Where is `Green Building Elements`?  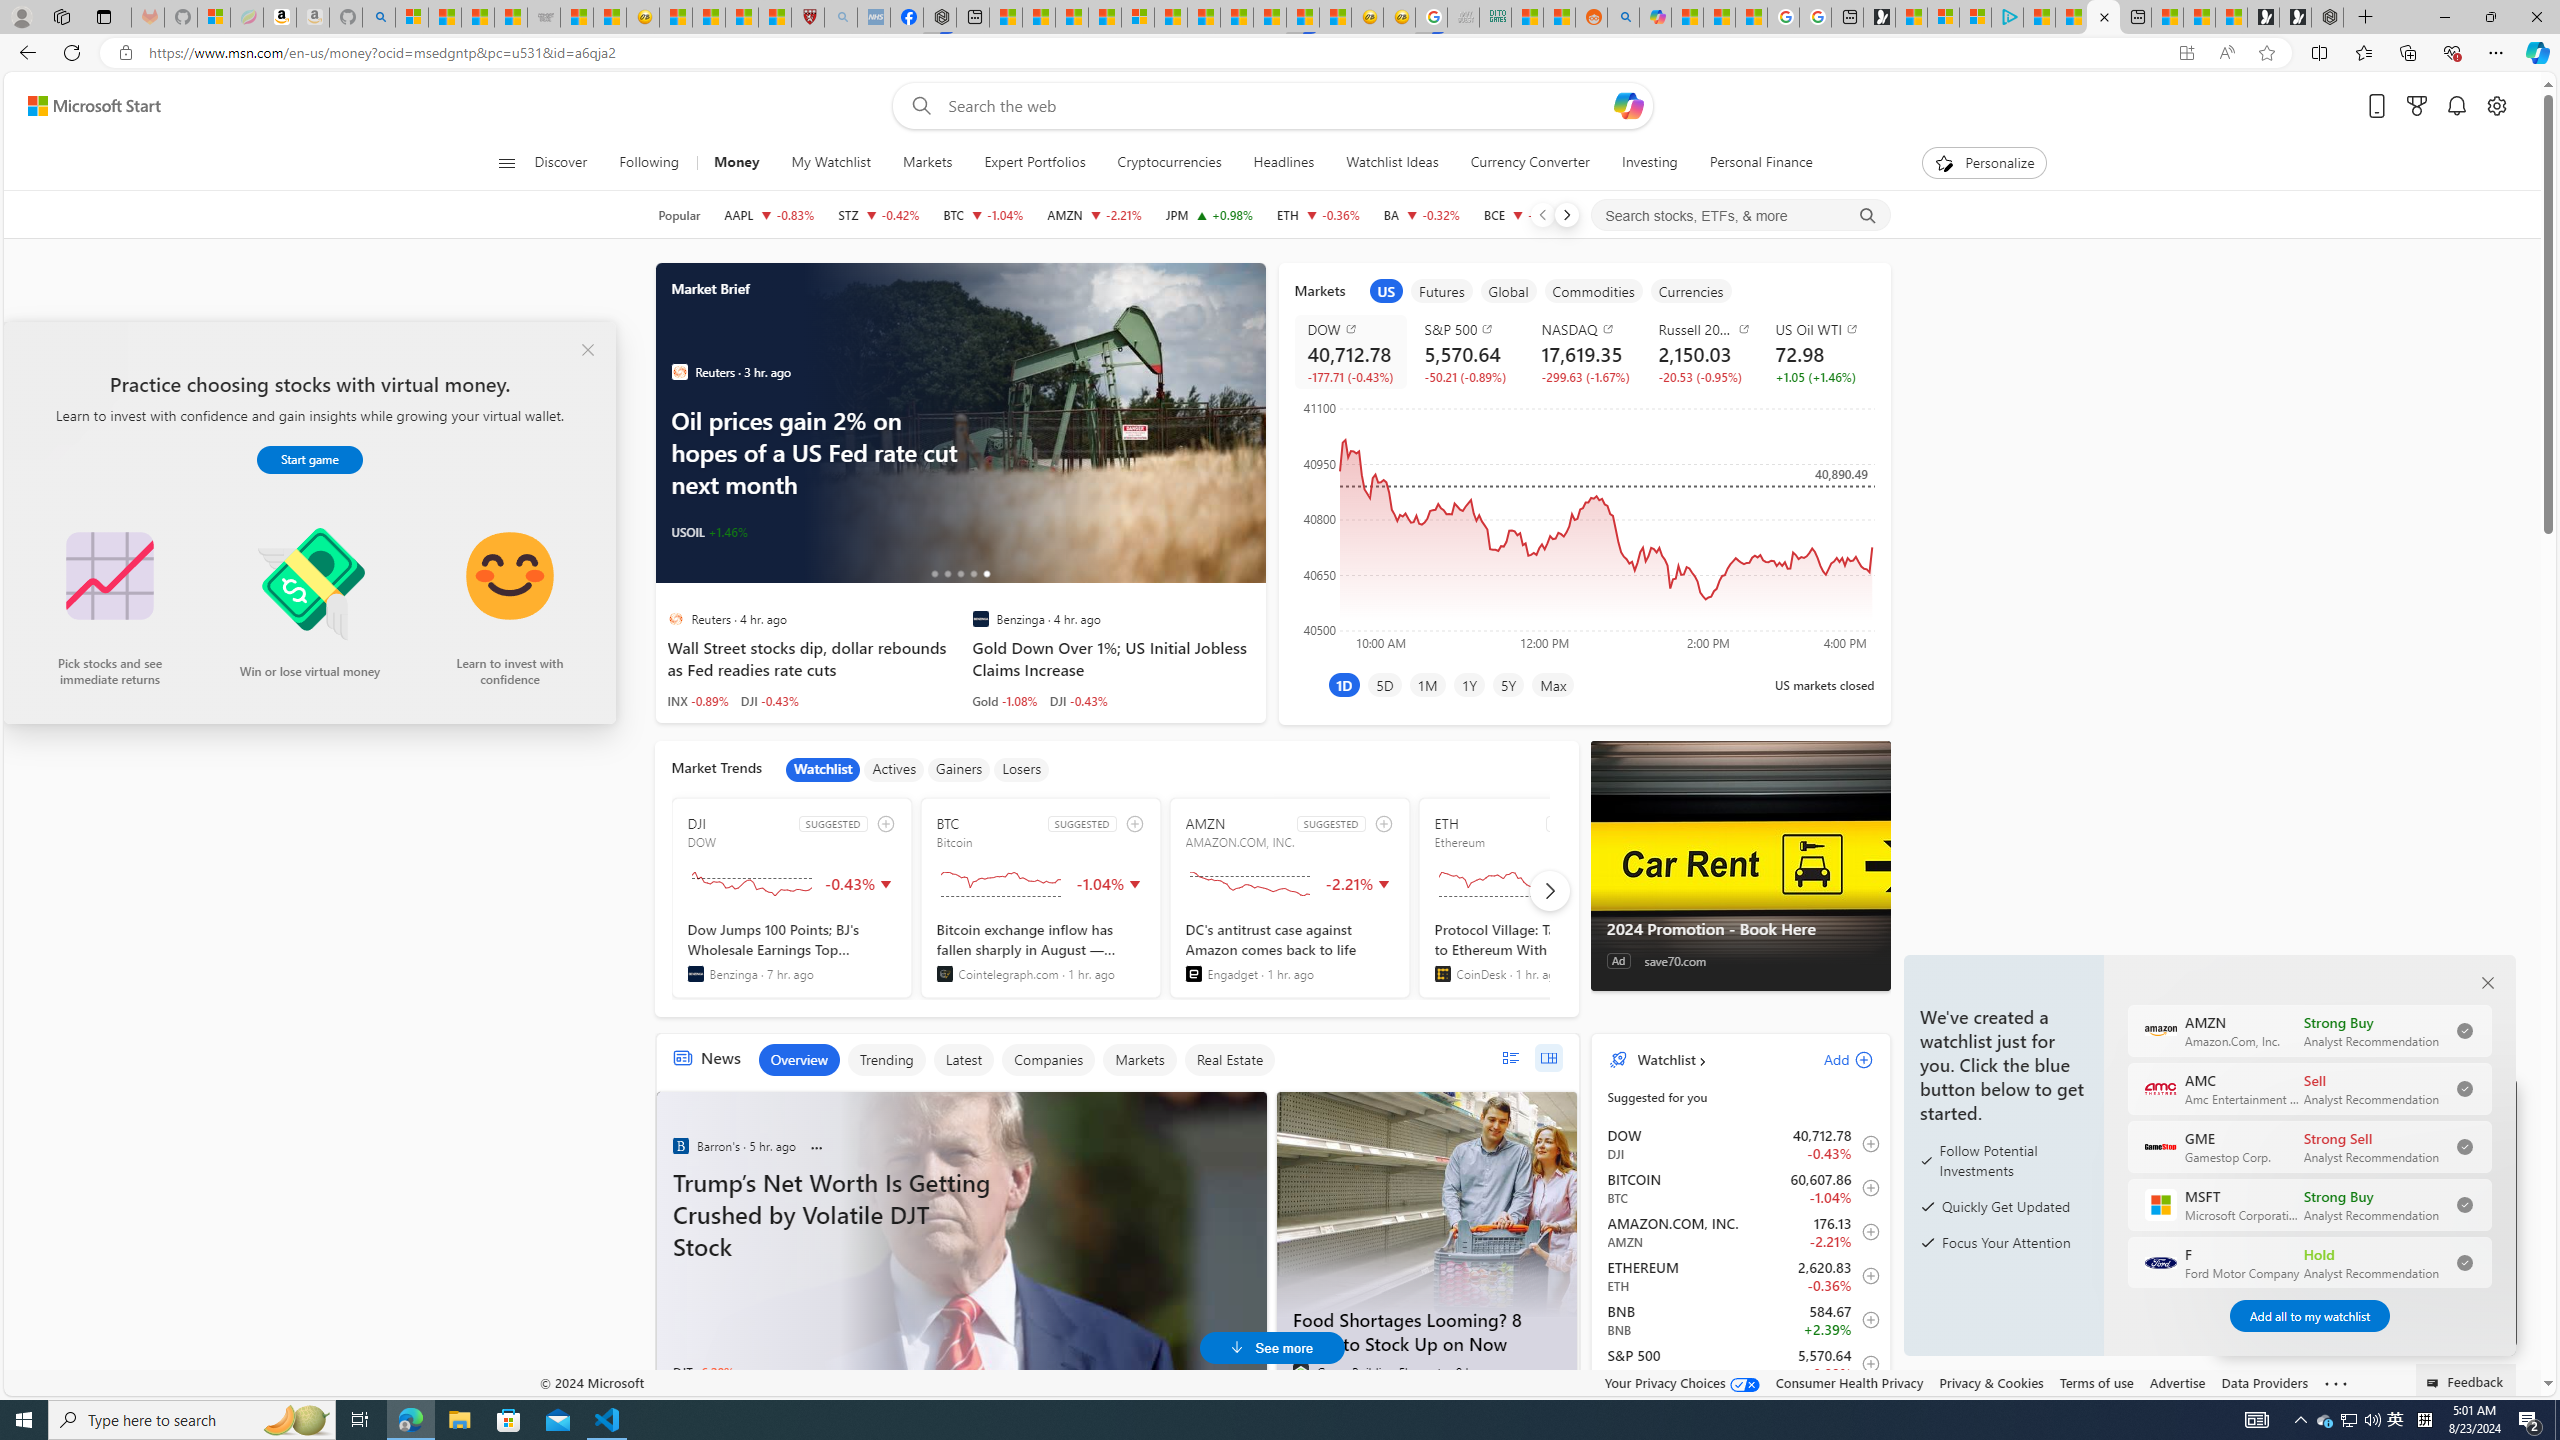
Green Building Elements is located at coordinates (1300, 1371).